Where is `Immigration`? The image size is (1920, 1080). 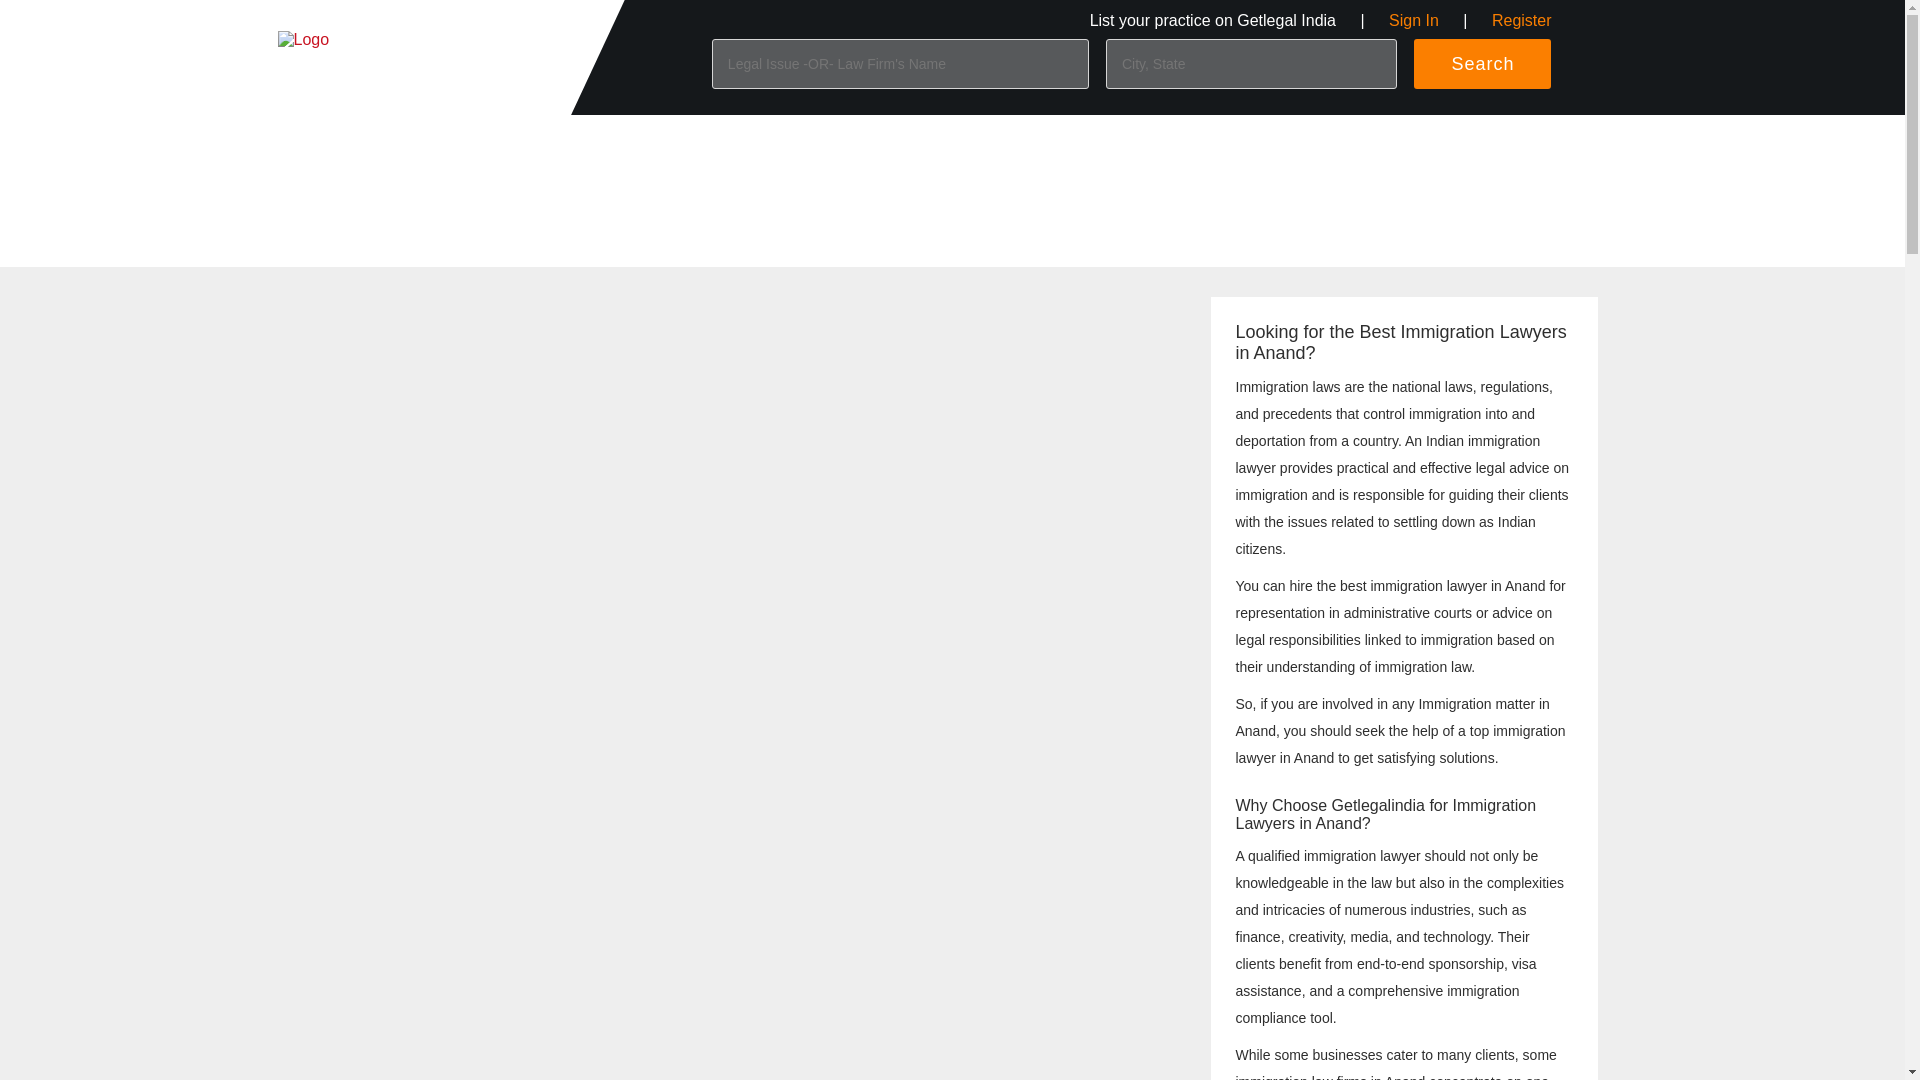
Immigration is located at coordinates (482, 143).